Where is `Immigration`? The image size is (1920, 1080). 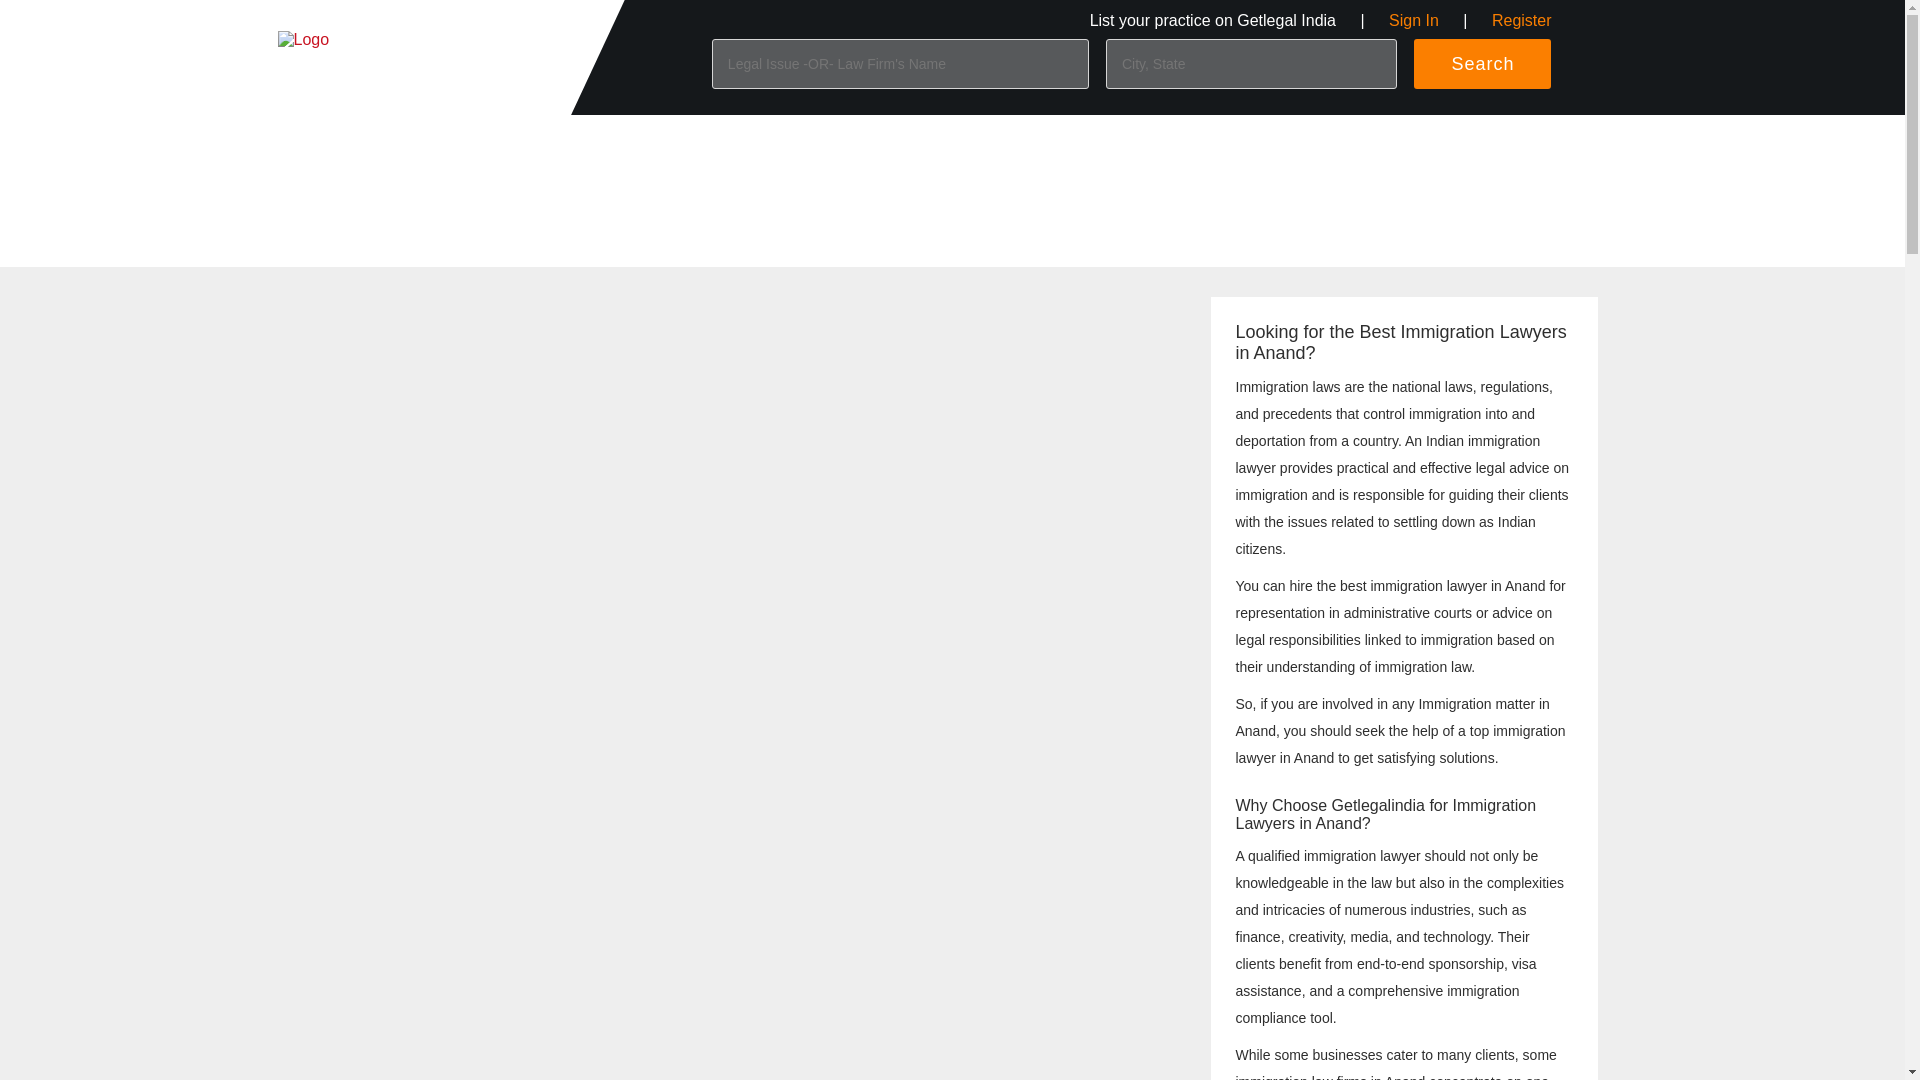
Immigration is located at coordinates (482, 143).